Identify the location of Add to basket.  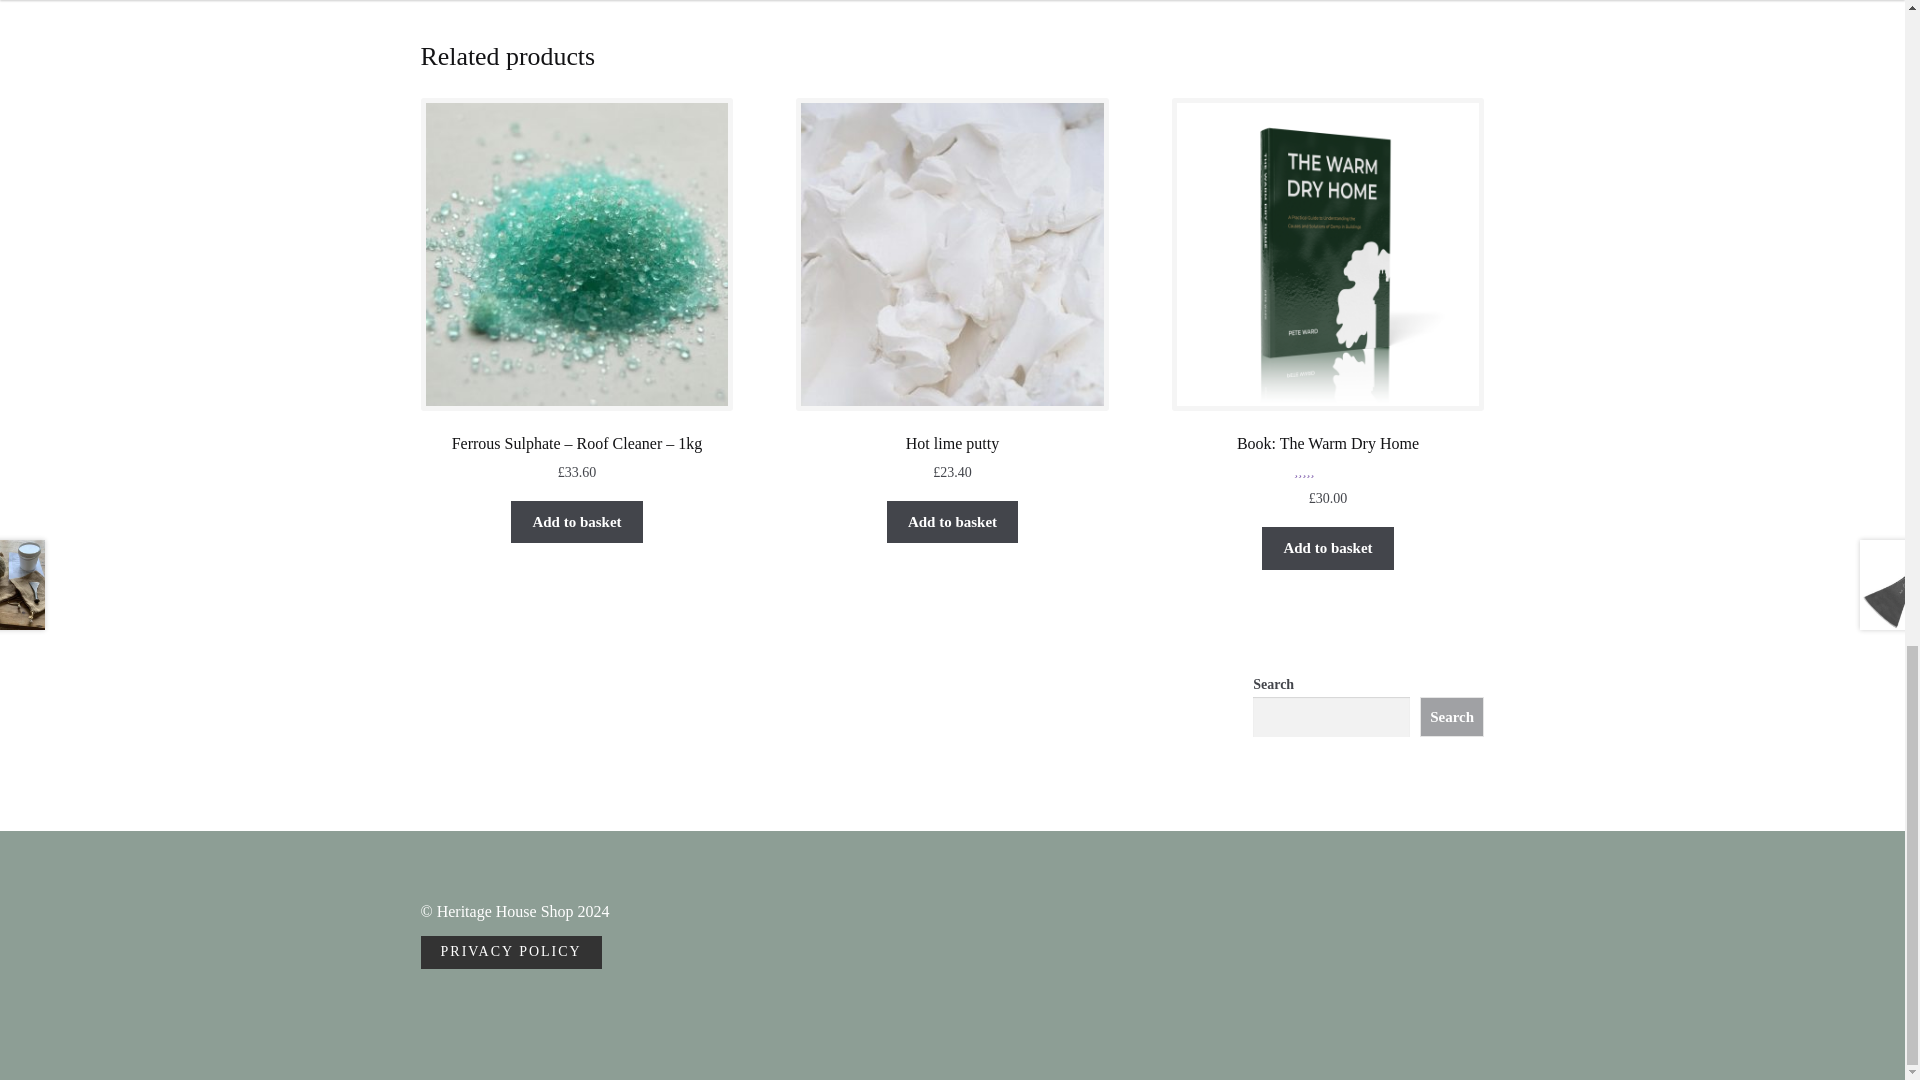
(953, 522).